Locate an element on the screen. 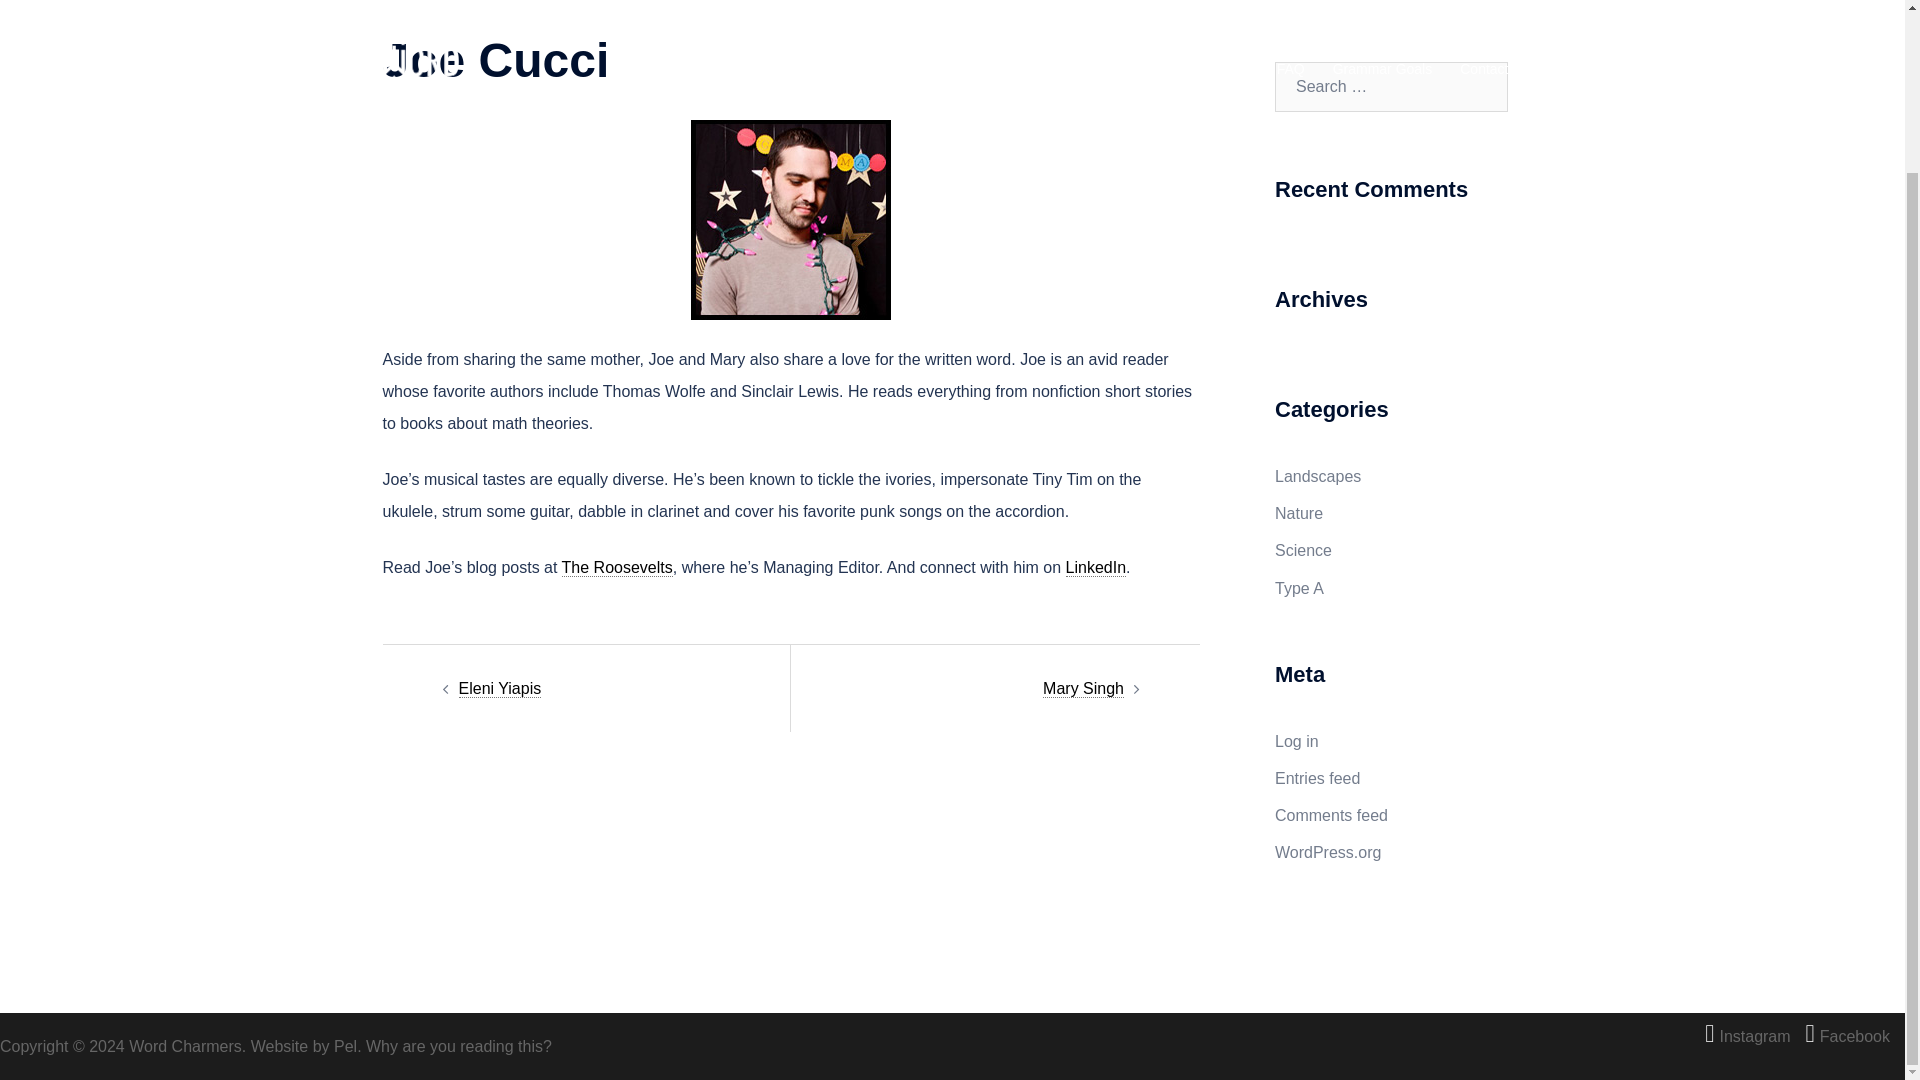 The image size is (1920, 1080). Mary Singh is located at coordinates (1082, 688).